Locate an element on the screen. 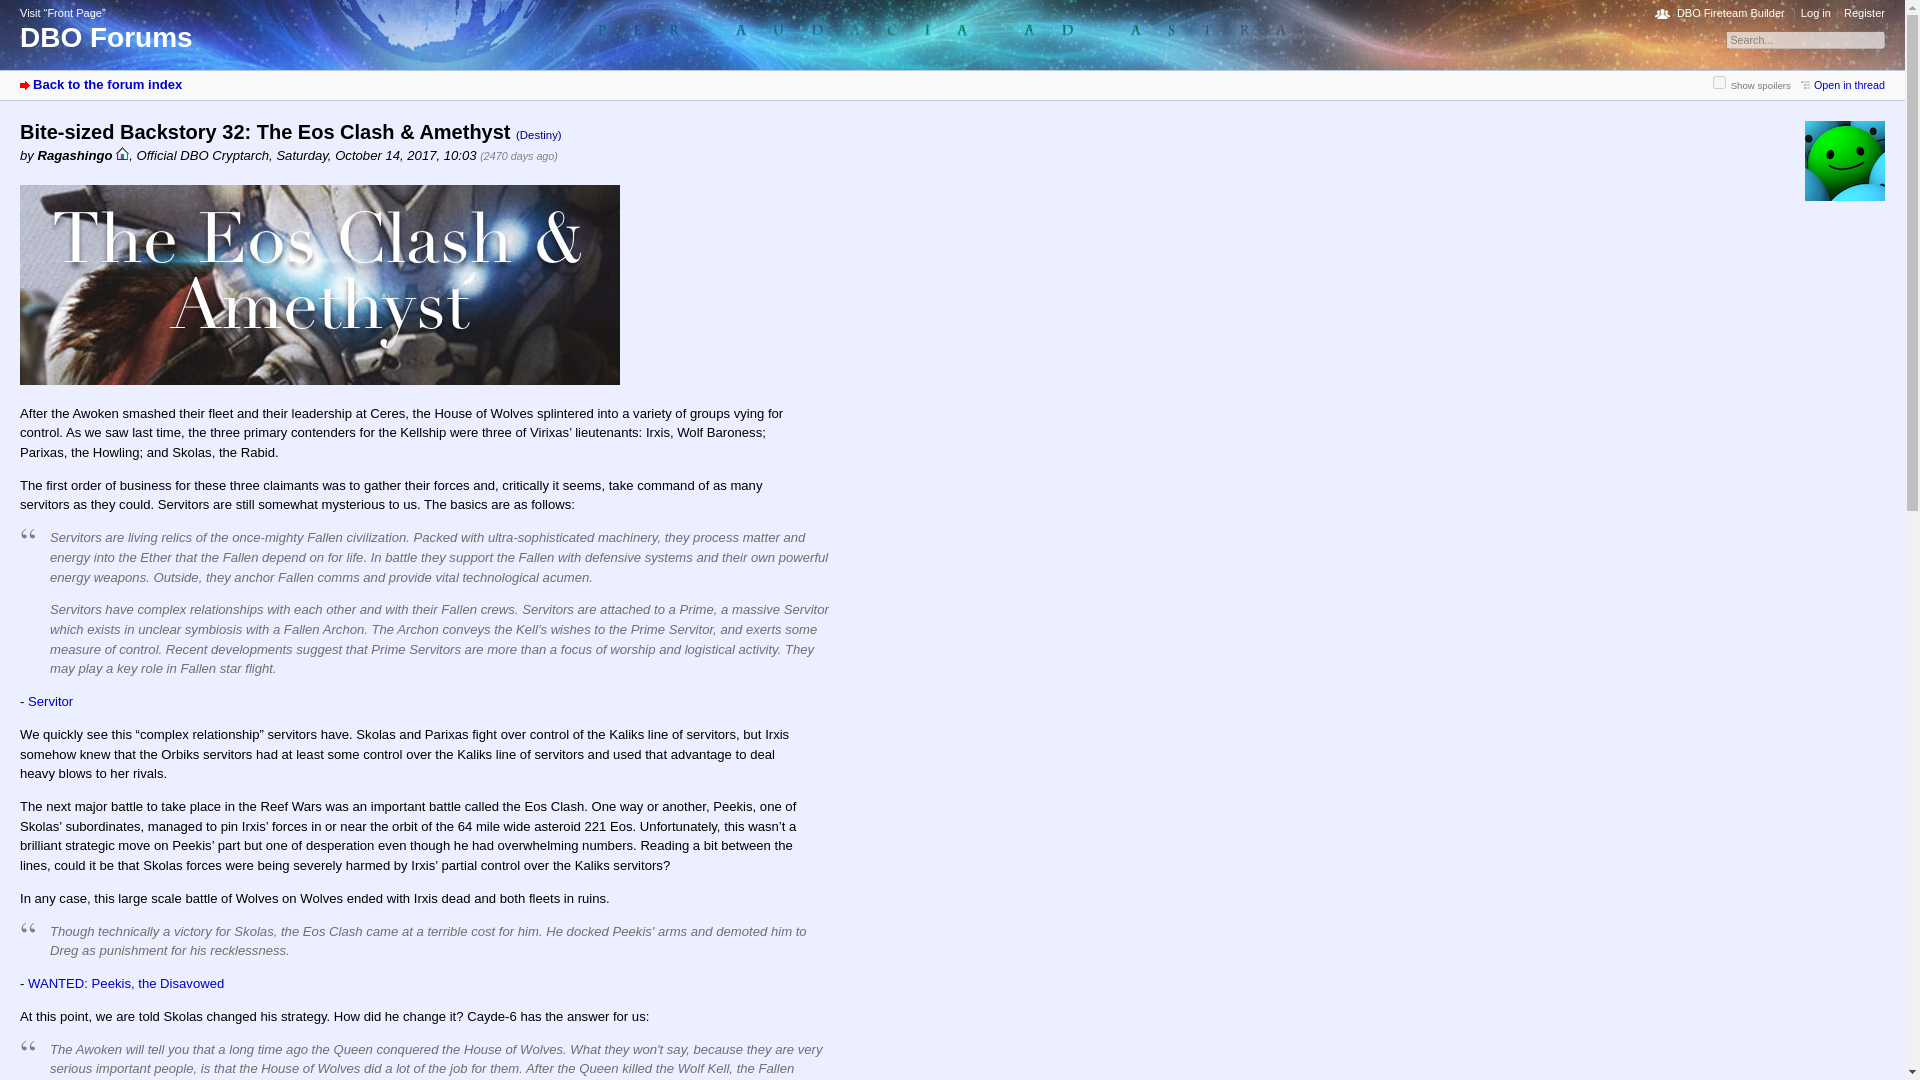 The width and height of the screenshot is (1920, 1080). Search messages is located at coordinates (1804, 38).